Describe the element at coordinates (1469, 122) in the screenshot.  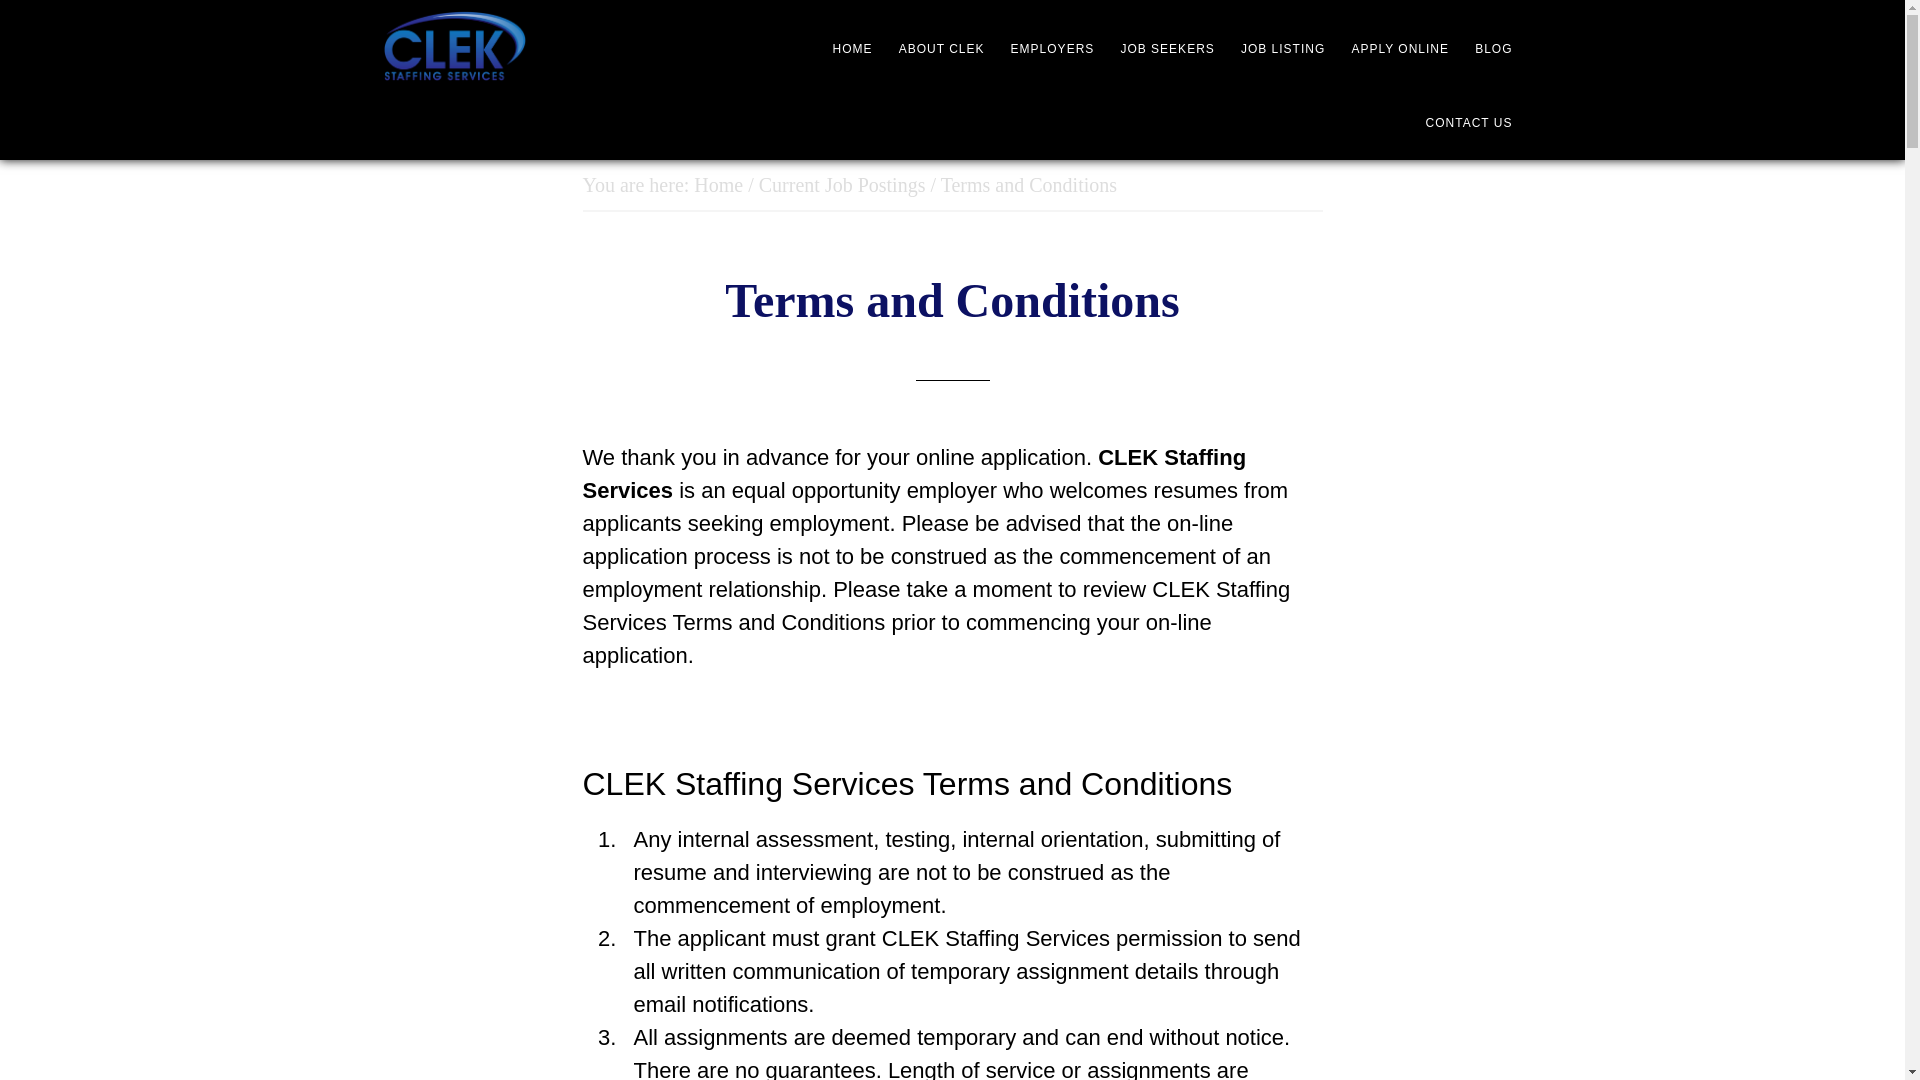
I see `CONTACT US` at that location.